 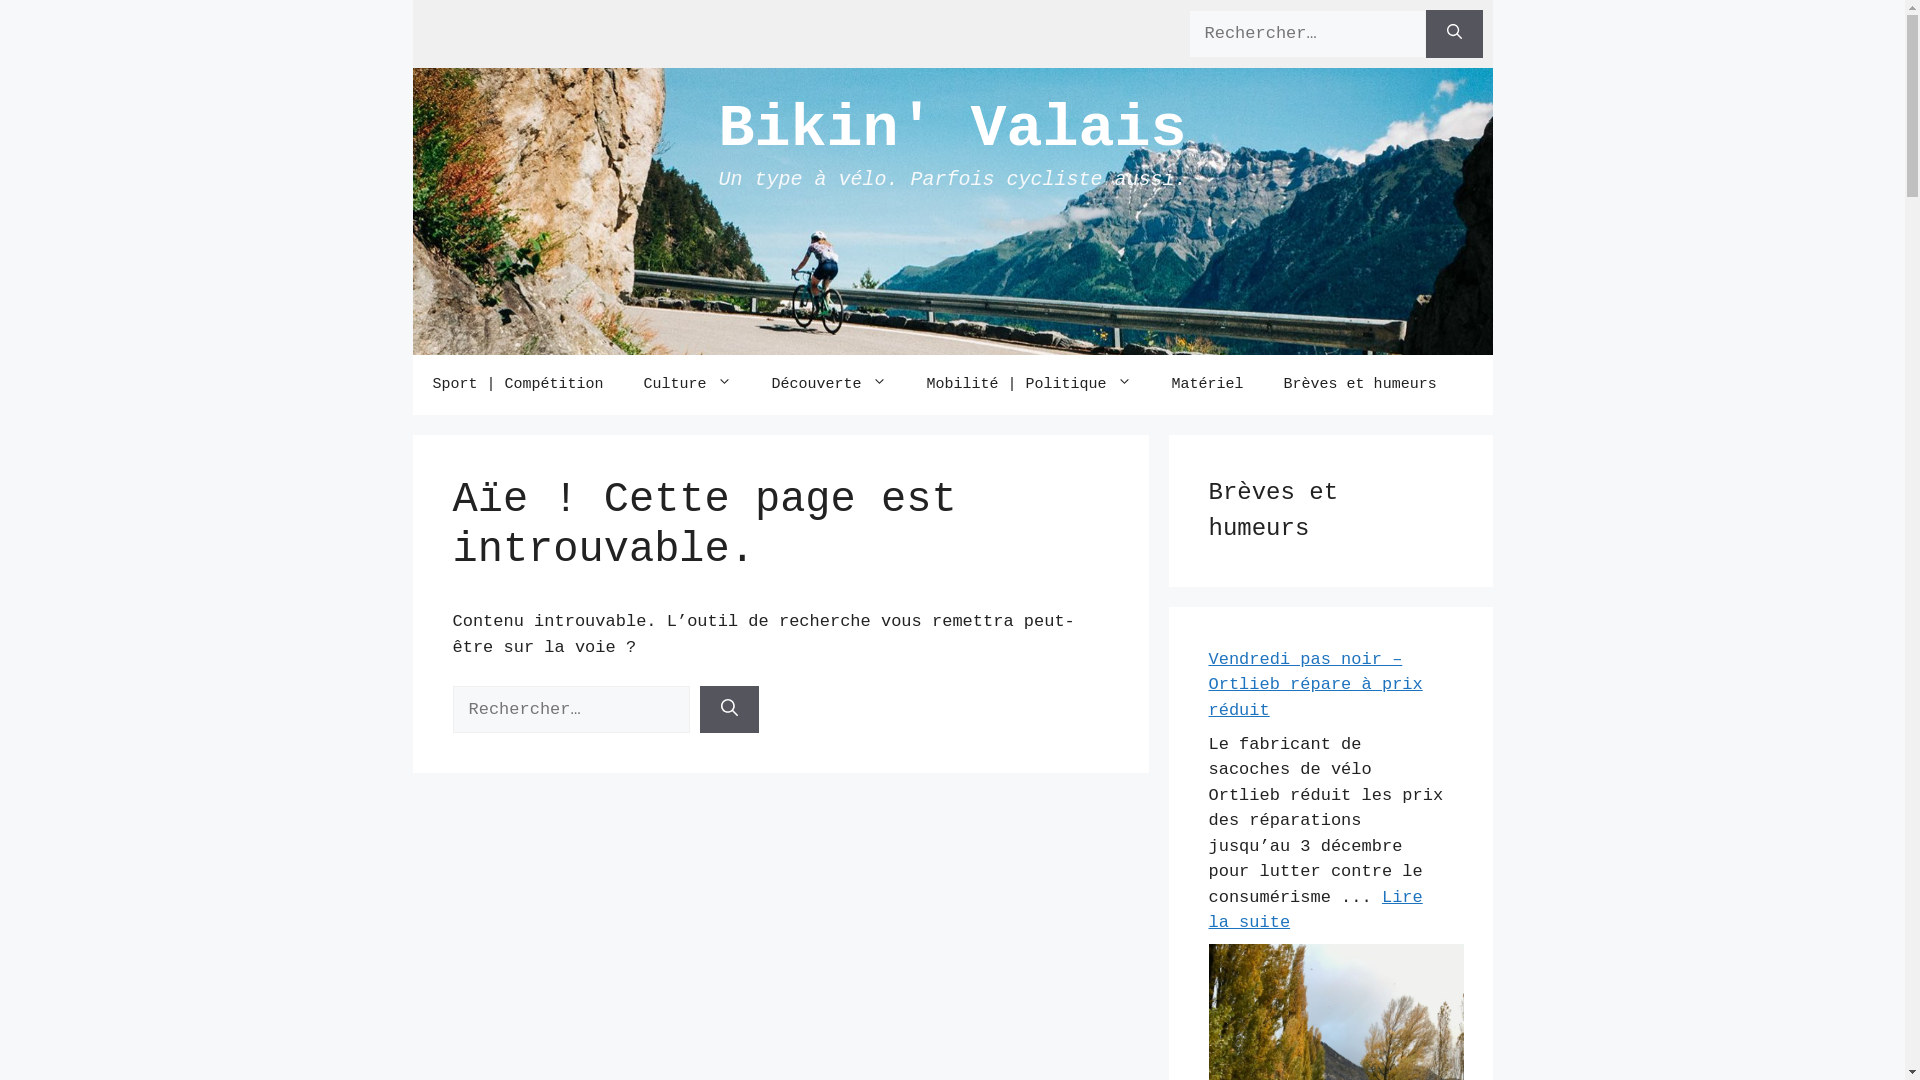 I want to click on Lire la suite, so click(x=1315, y=910).